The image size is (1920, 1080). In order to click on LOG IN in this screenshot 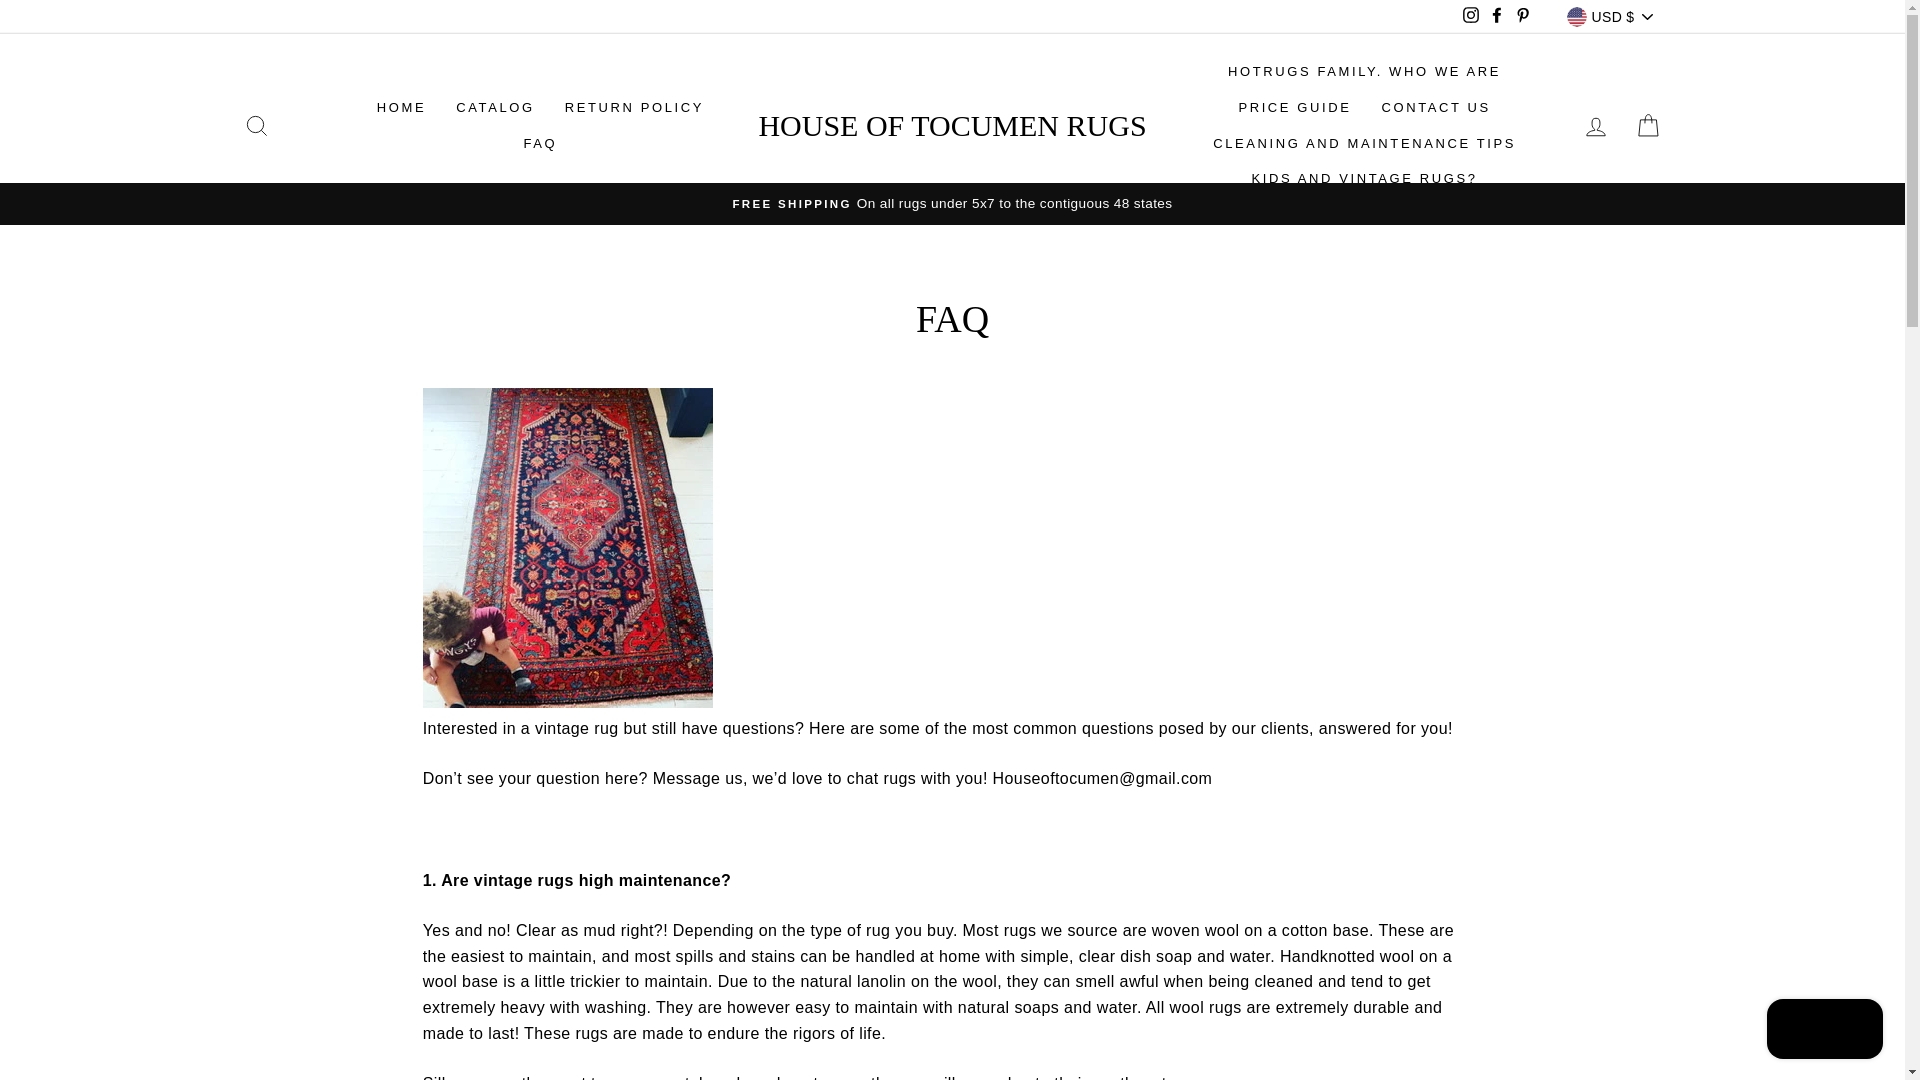, I will do `click(1596, 126)`.